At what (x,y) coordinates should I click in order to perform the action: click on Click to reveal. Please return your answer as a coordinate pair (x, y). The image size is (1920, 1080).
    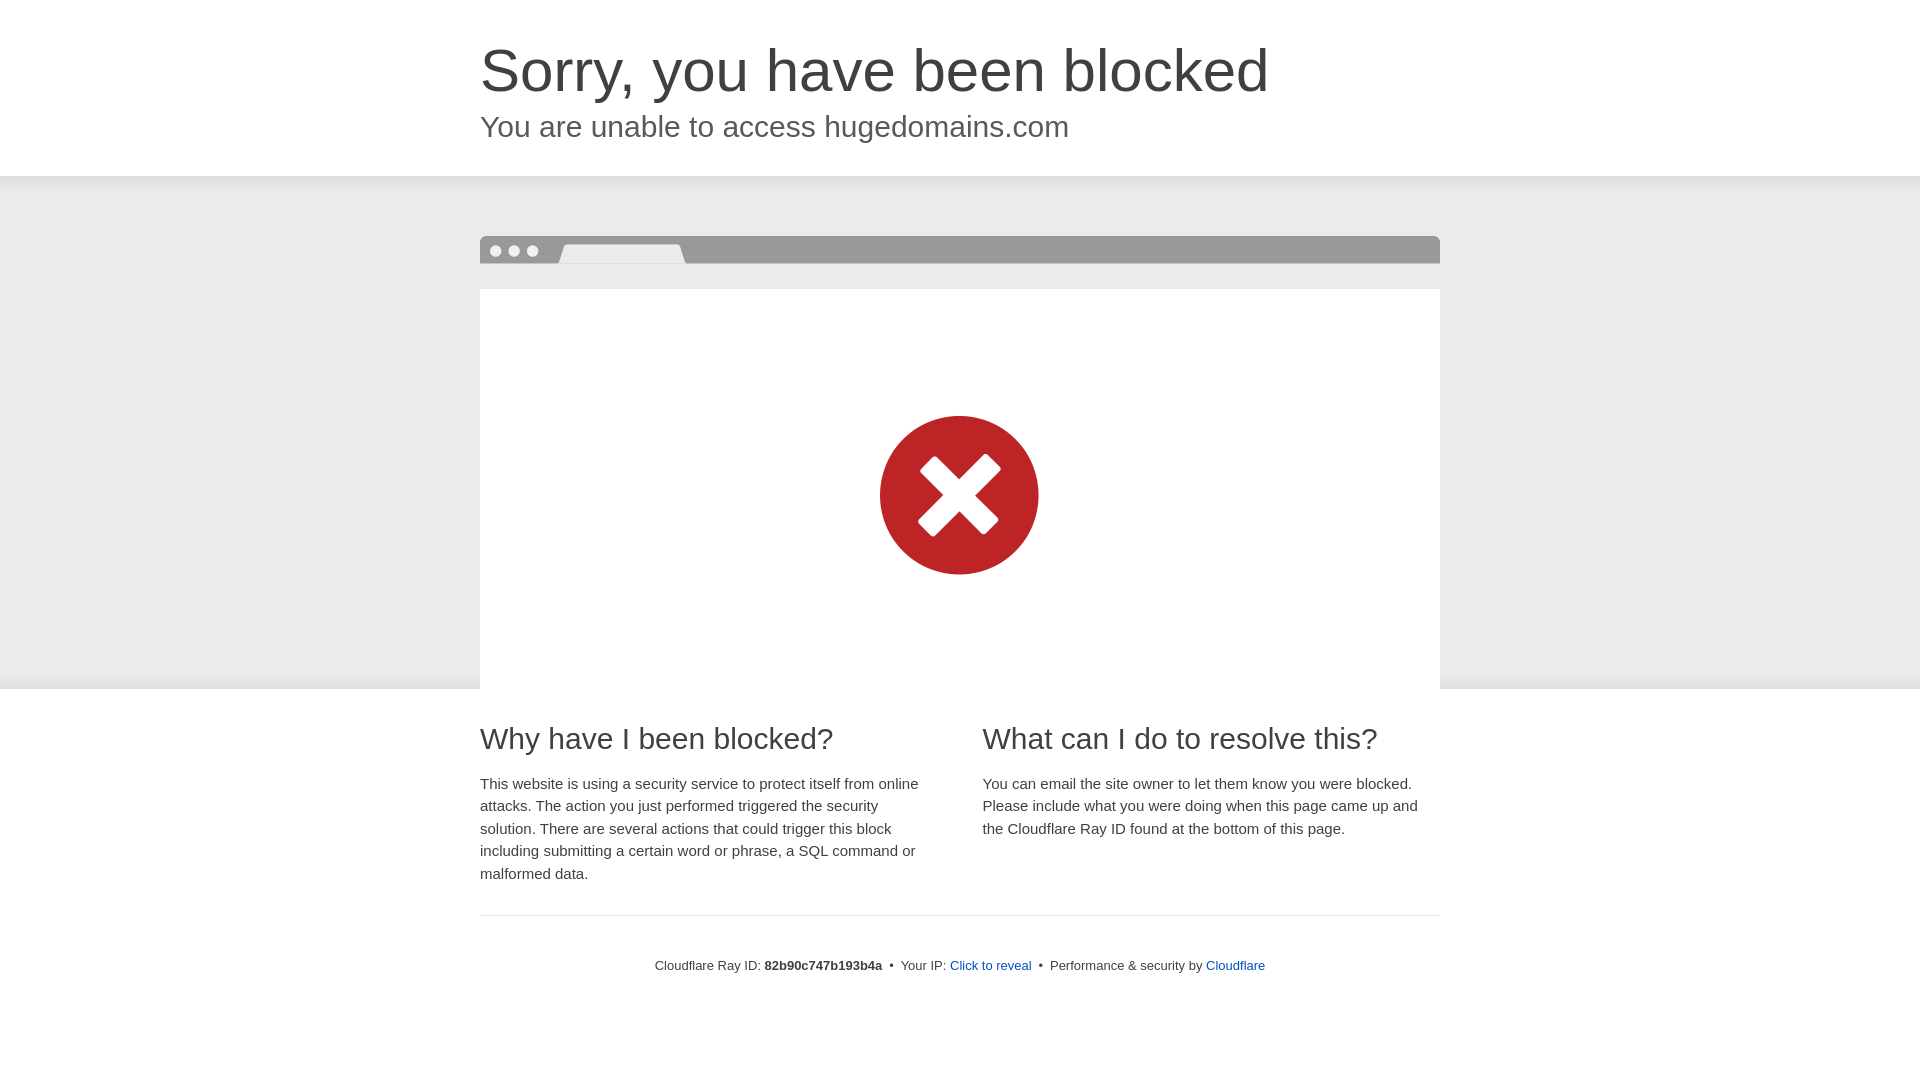
    Looking at the image, I should click on (991, 966).